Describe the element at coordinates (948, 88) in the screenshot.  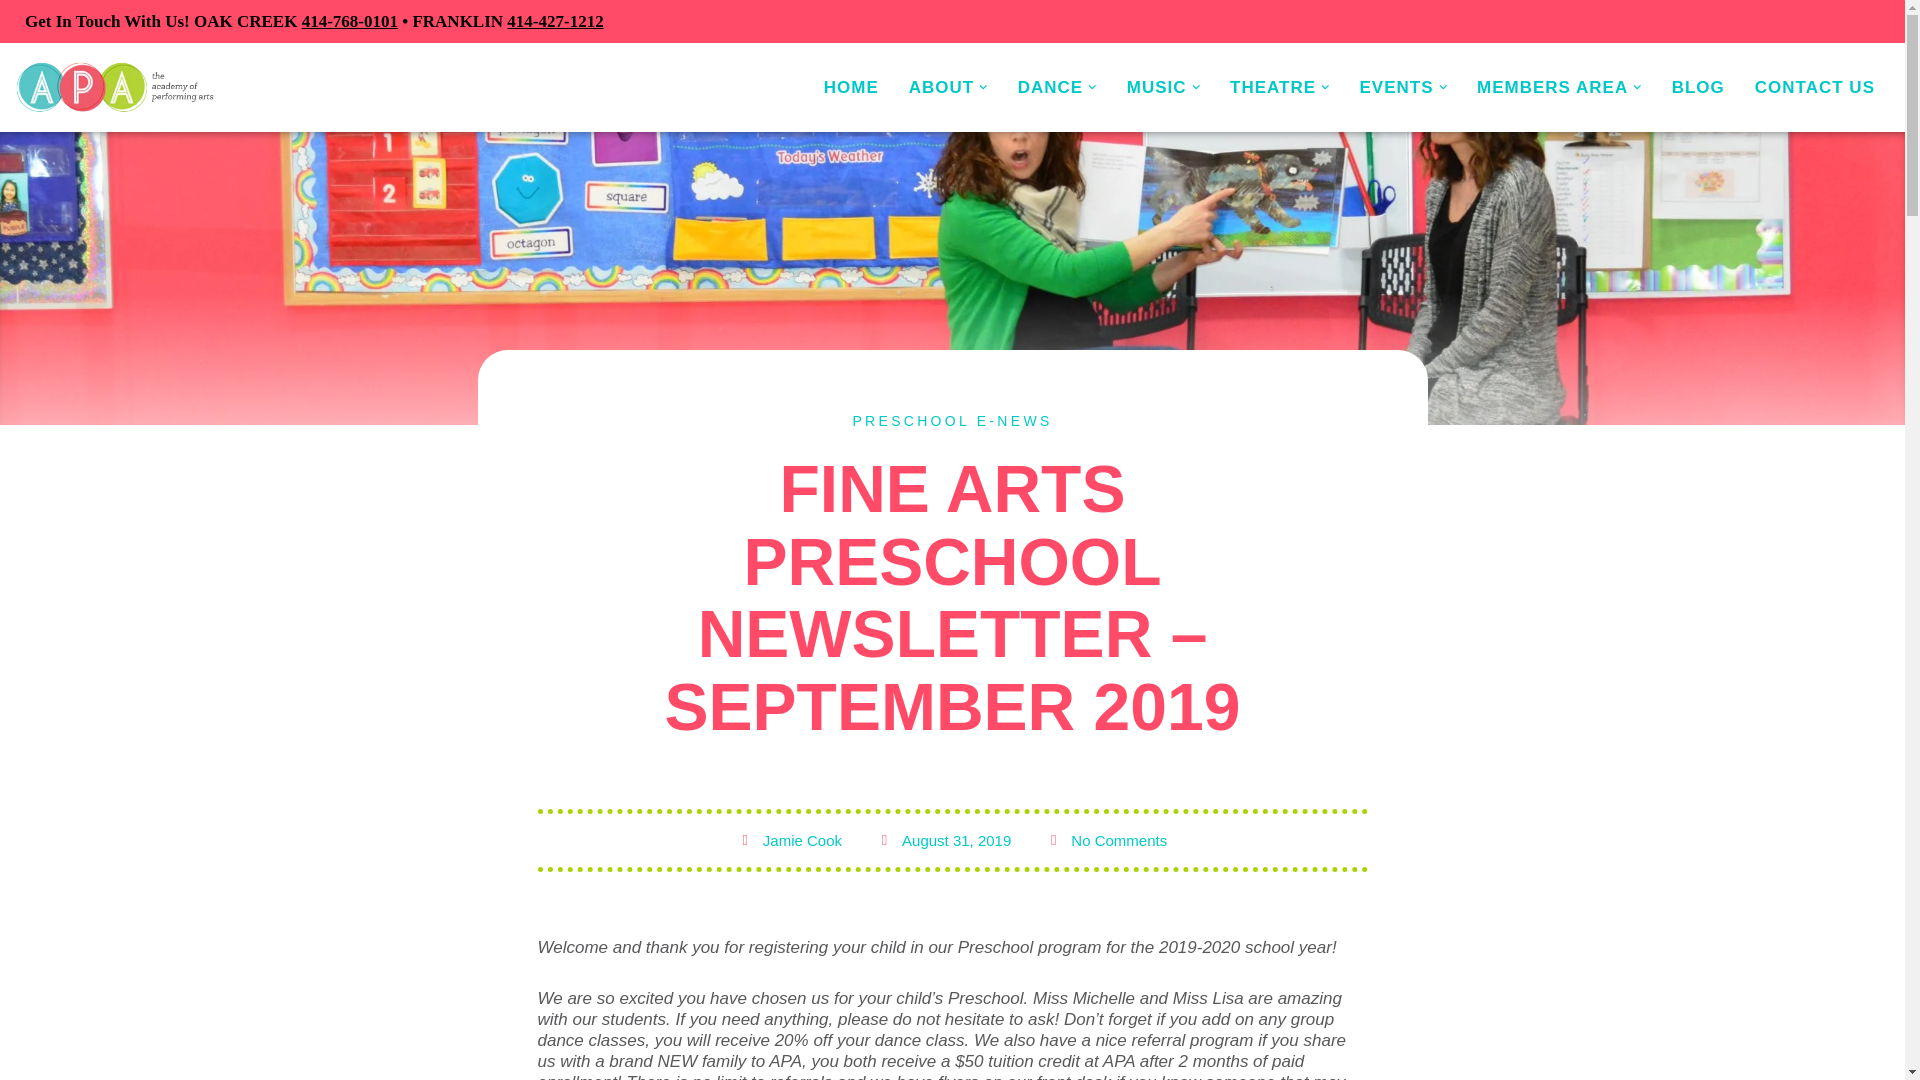
I see `ABOUT` at that location.